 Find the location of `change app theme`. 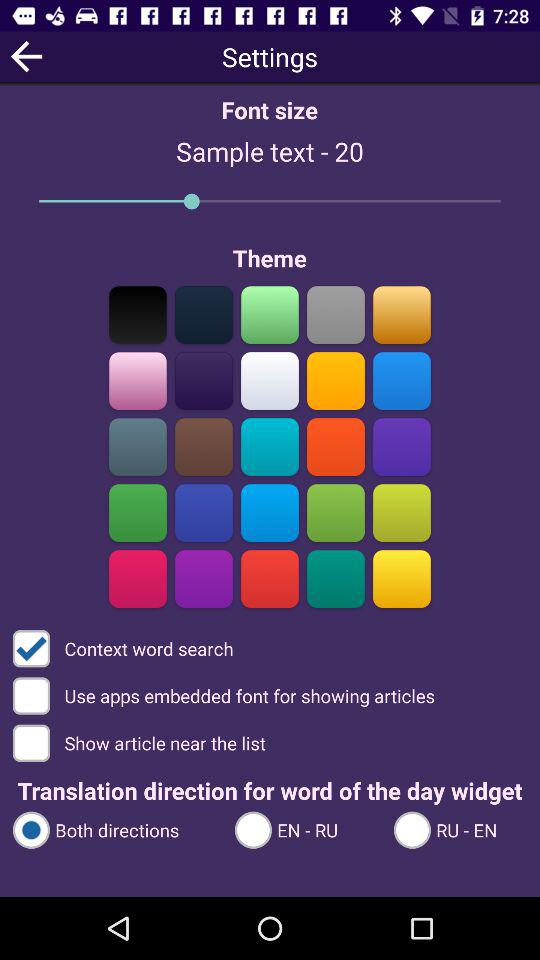

change app theme is located at coordinates (270, 314).